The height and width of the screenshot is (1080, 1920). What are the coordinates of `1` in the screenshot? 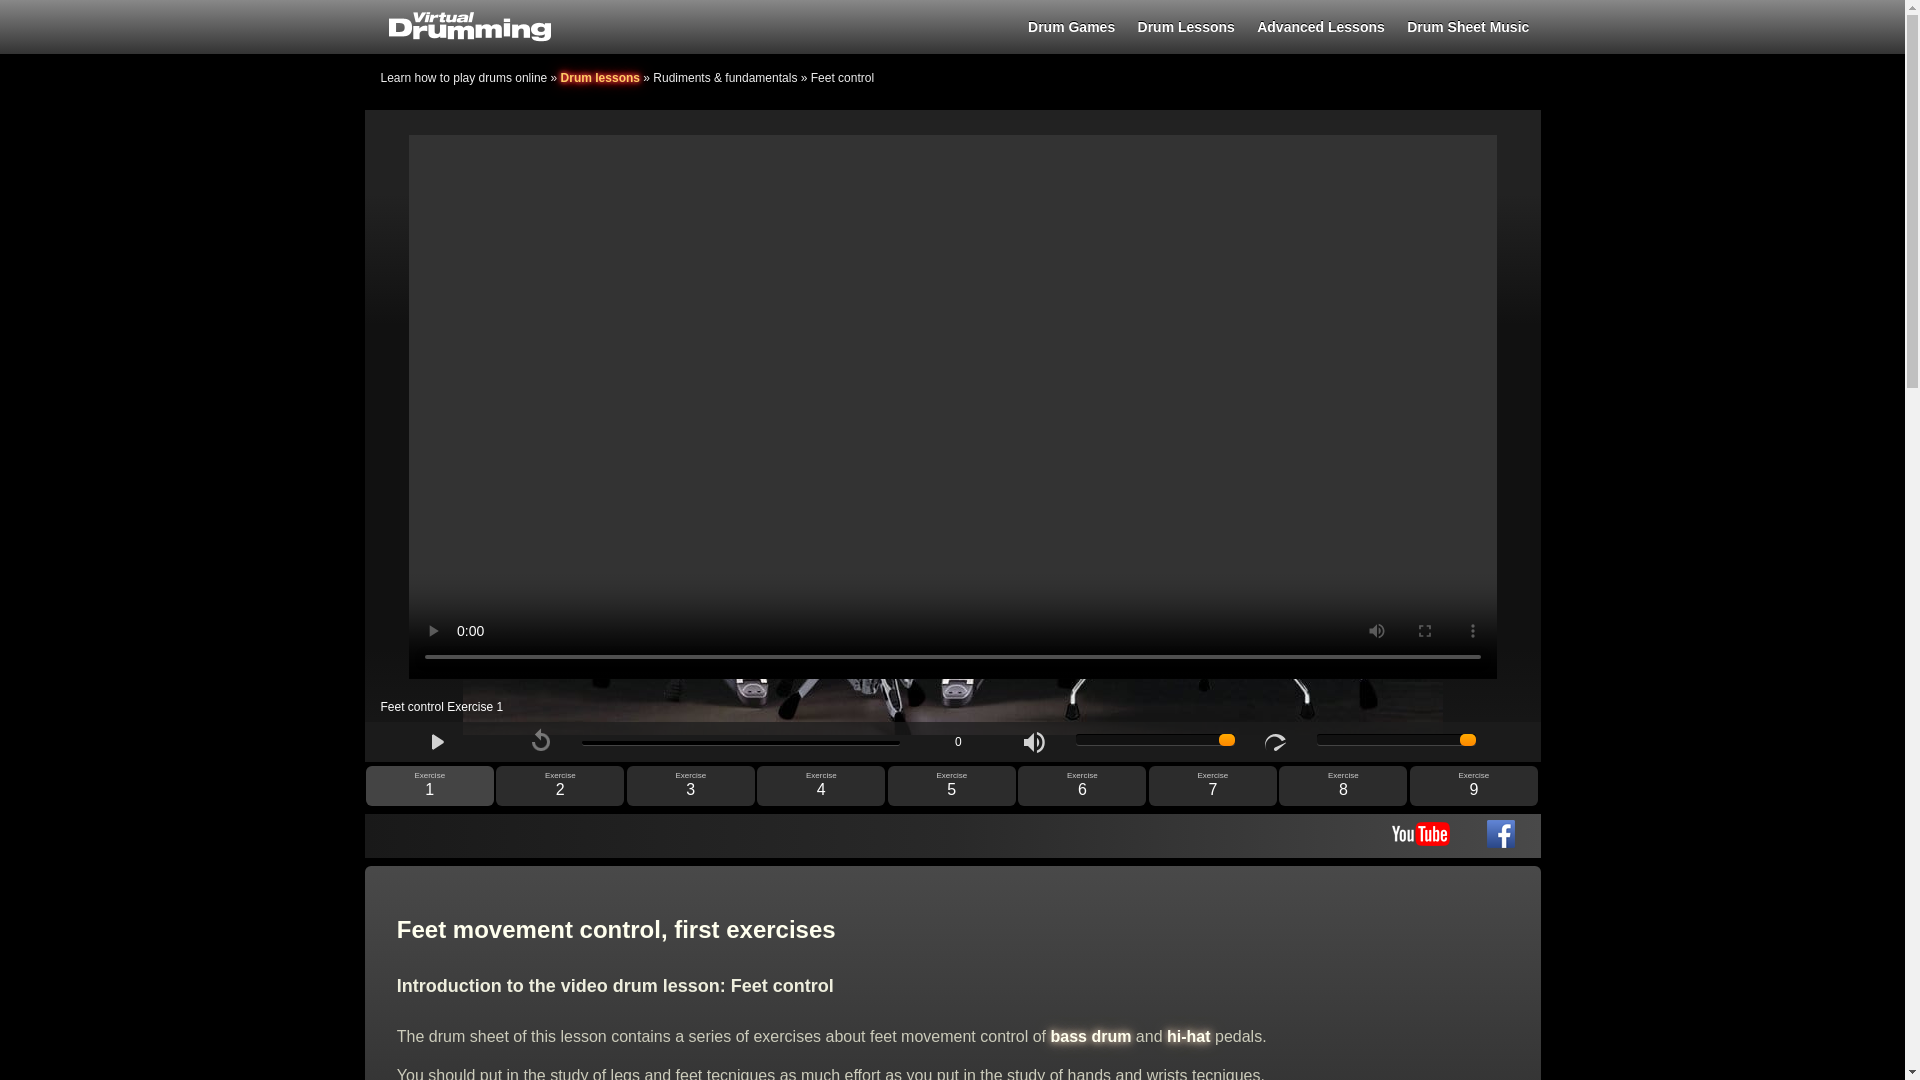 It's located at (1396, 740).